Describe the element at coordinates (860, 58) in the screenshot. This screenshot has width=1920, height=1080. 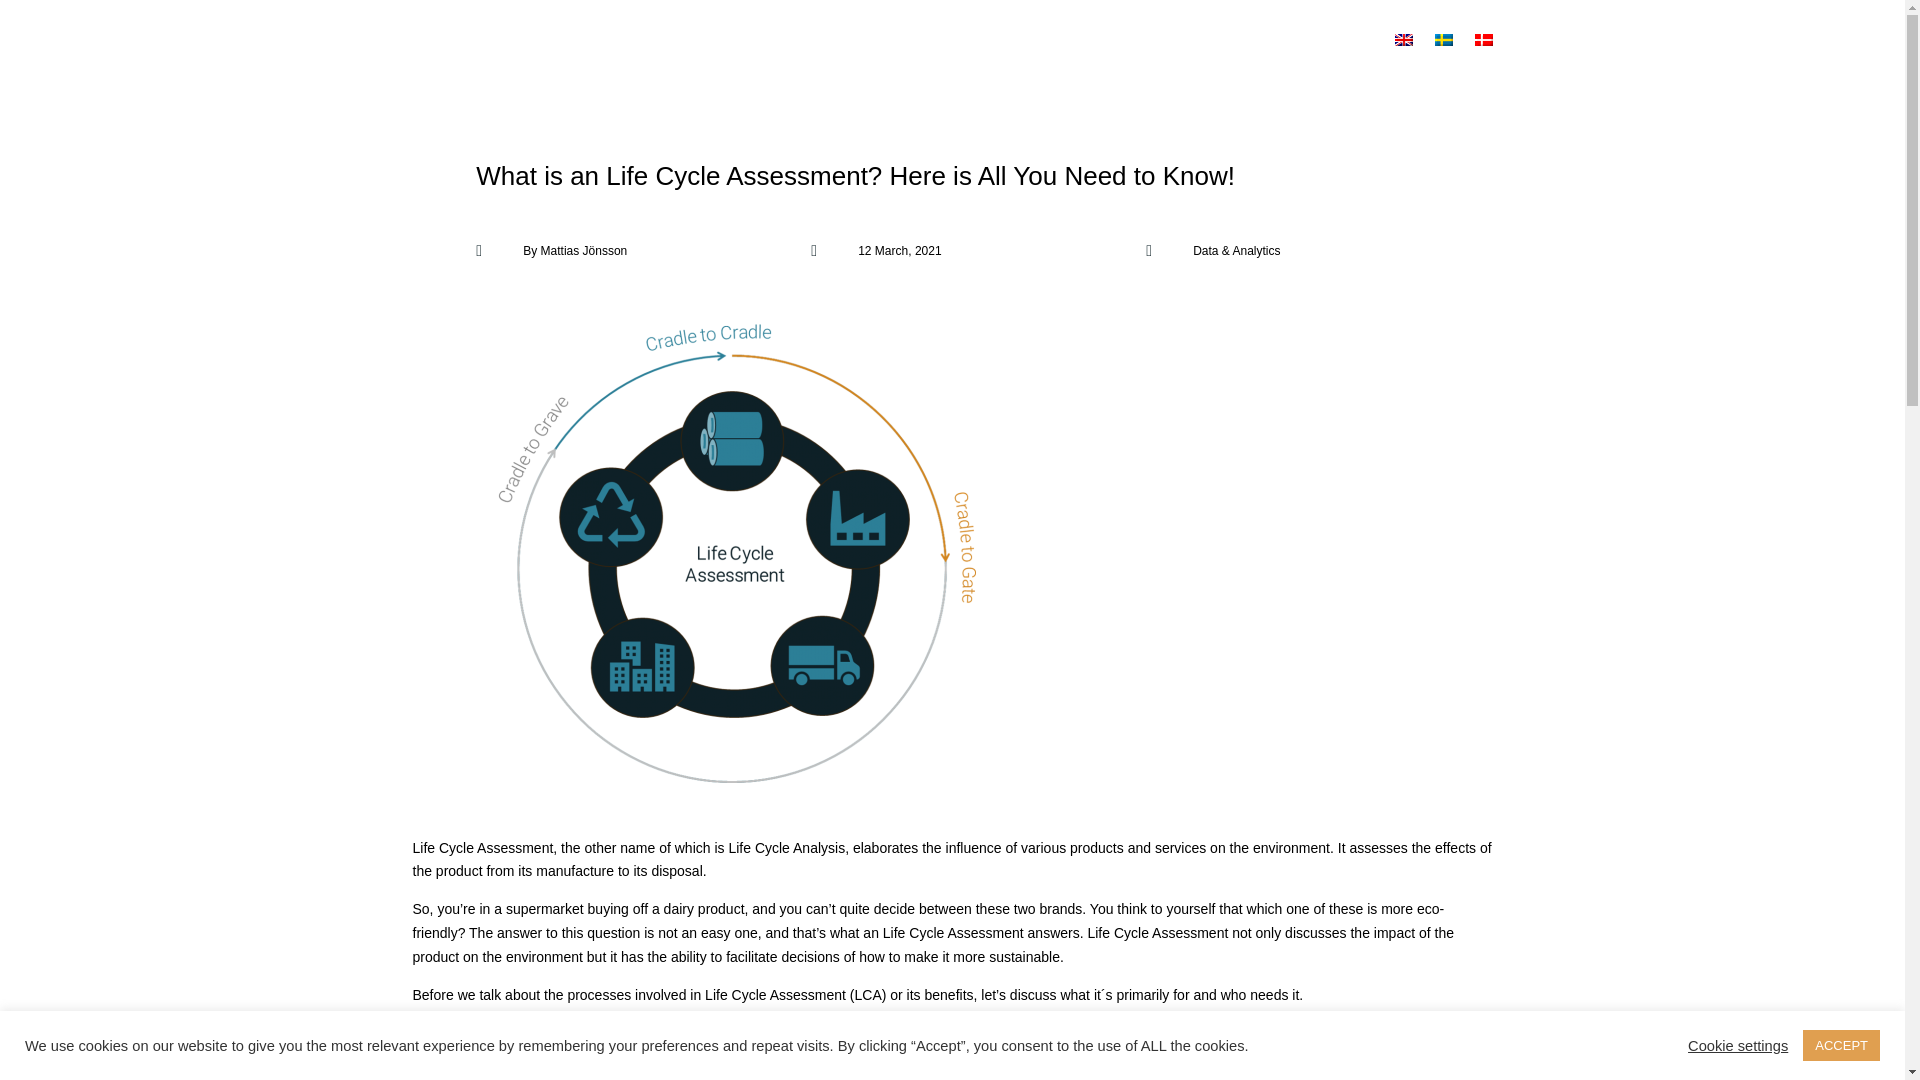
I see `Partners` at that location.